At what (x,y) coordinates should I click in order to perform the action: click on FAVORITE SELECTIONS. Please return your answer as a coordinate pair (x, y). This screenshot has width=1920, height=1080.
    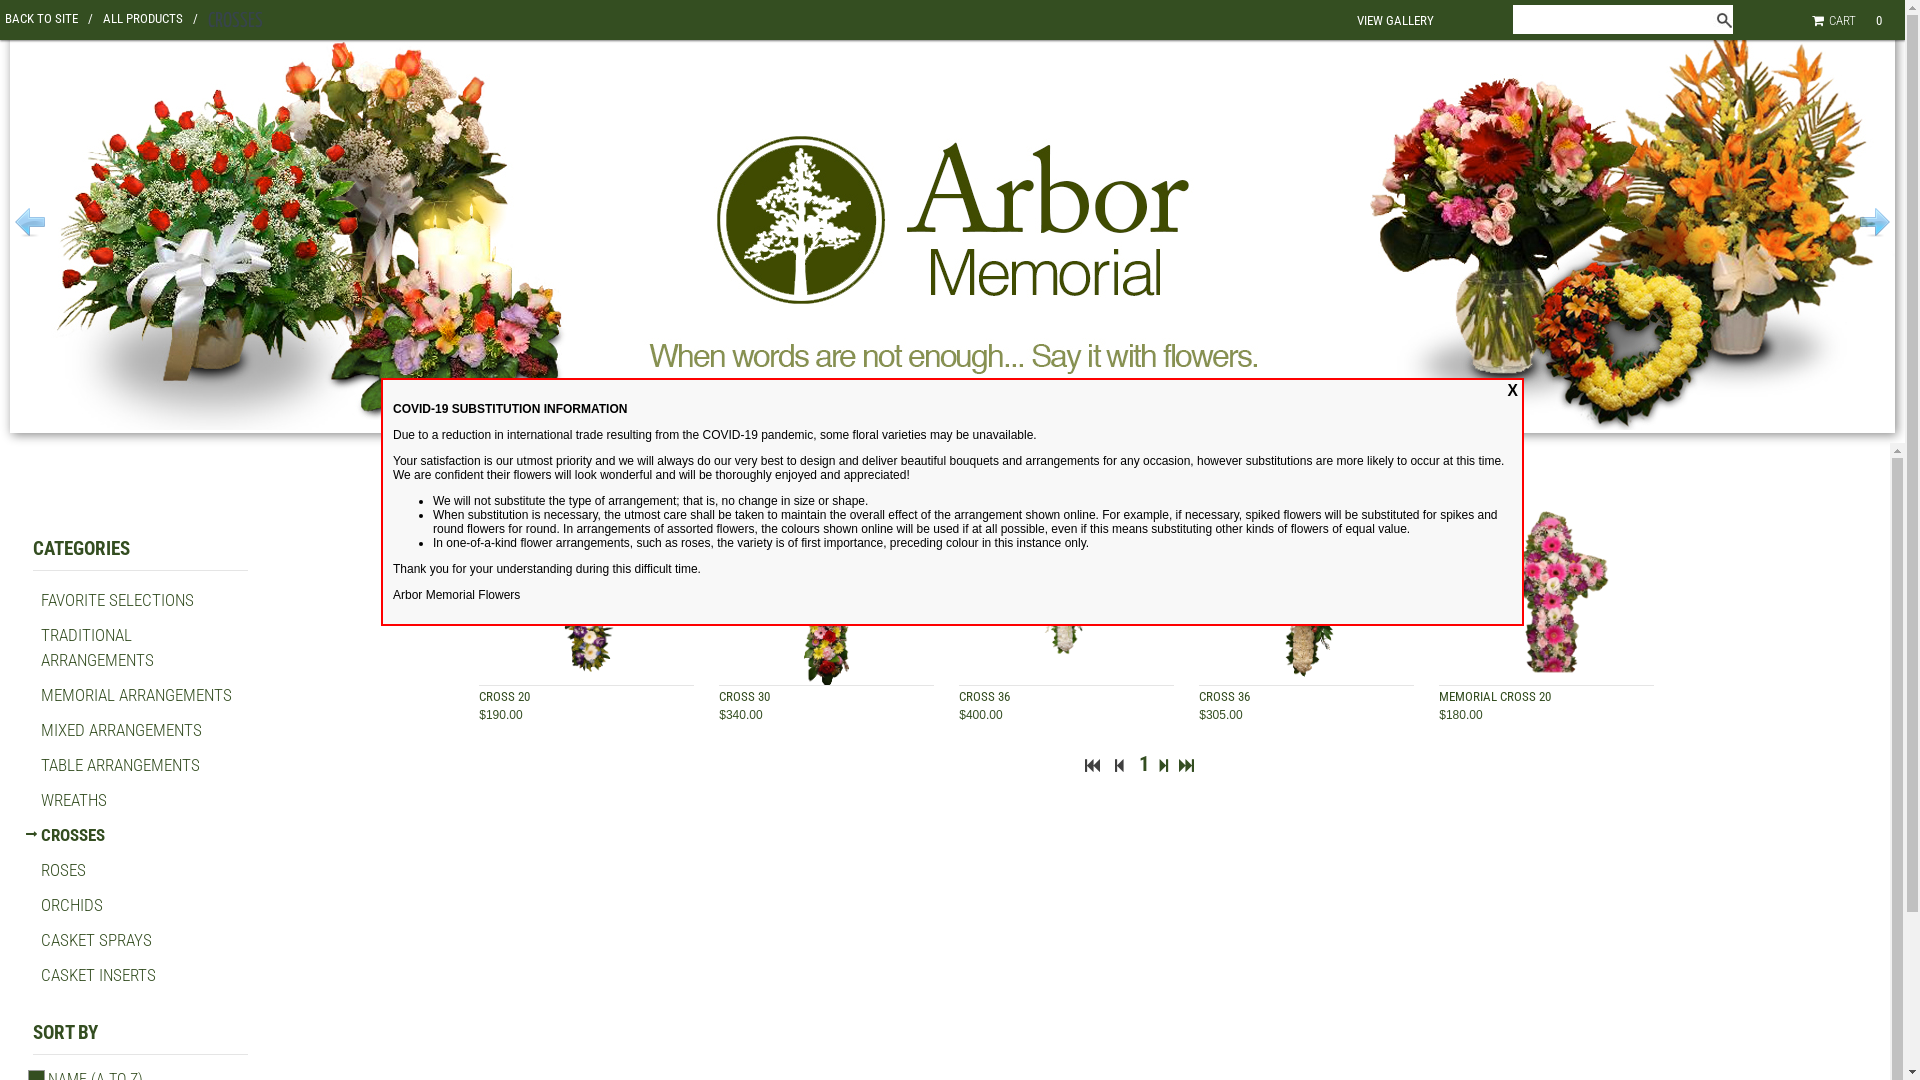
    Looking at the image, I should click on (118, 600).